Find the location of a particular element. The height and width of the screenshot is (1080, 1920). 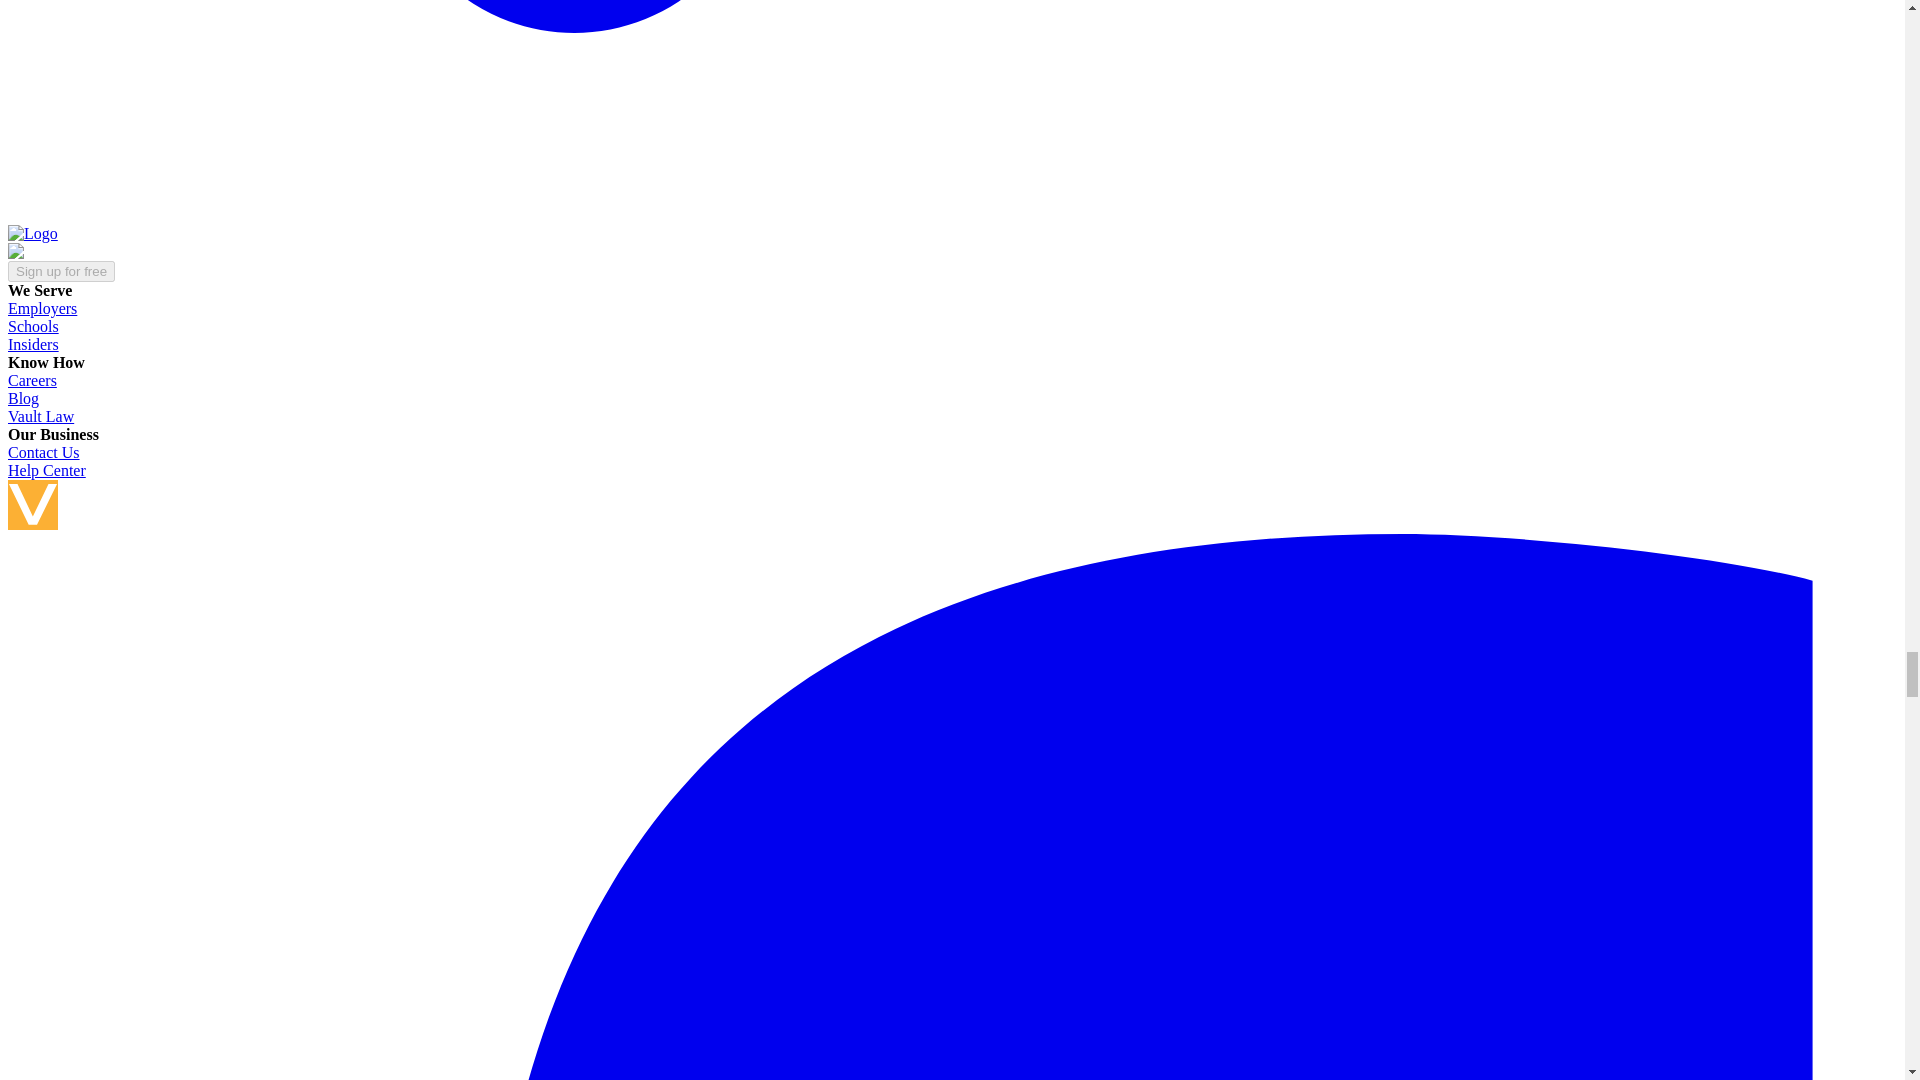

Employers is located at coordinates (42, 308).